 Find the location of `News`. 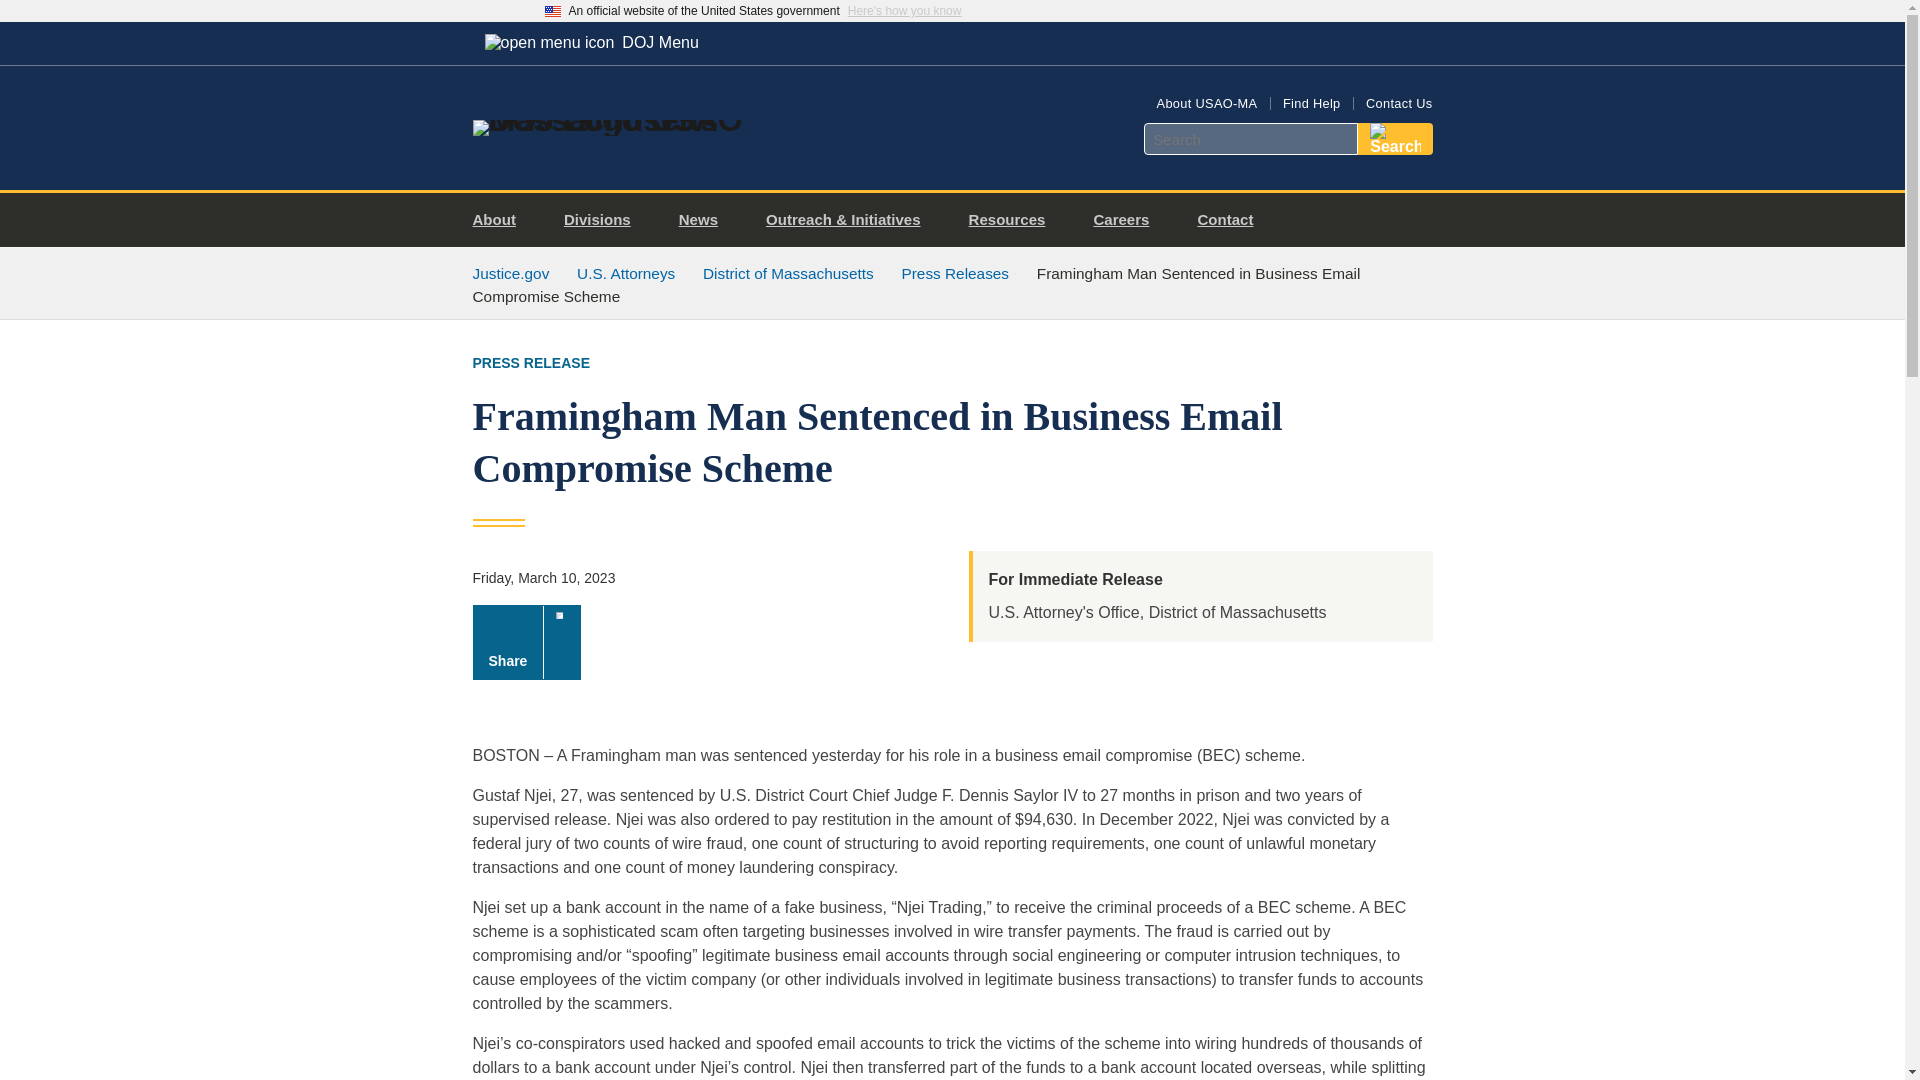

News is located at coordinates (706, 220).